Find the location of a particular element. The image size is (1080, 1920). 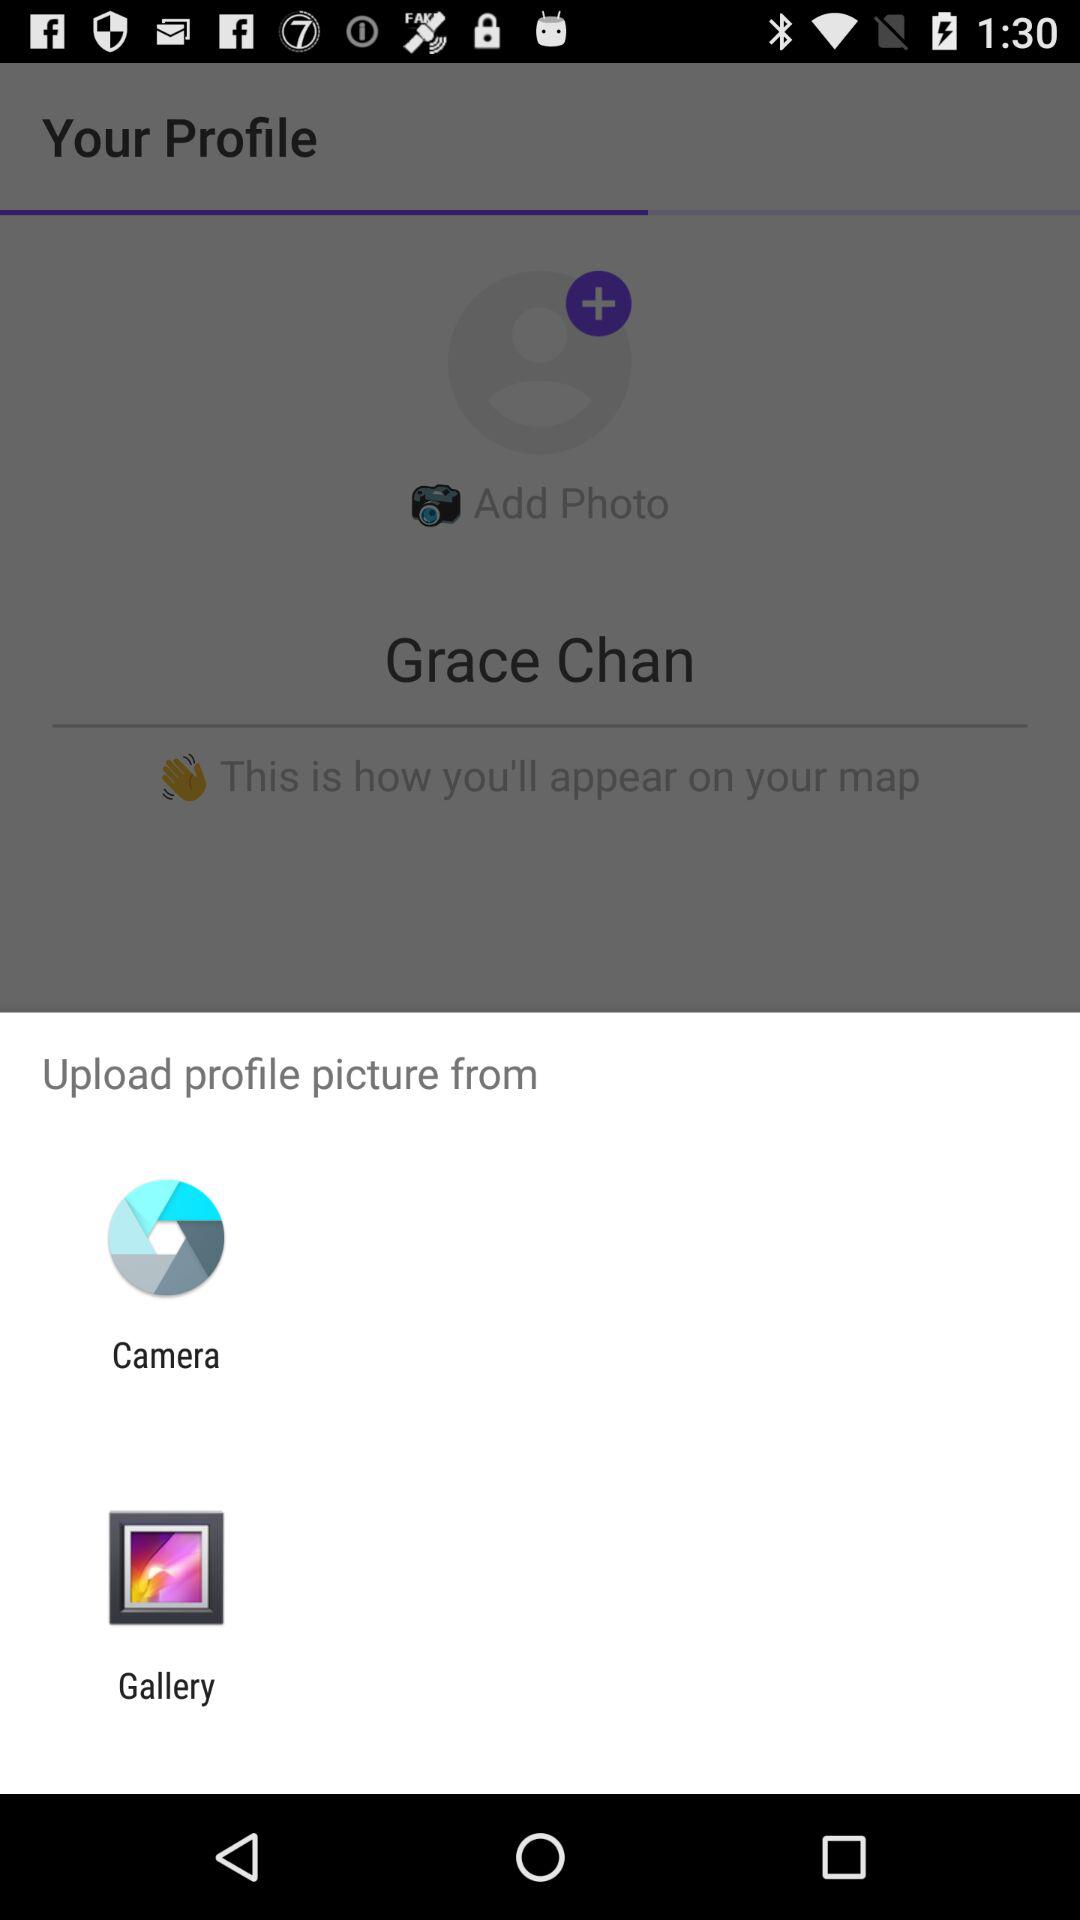

swipe until camera item is located at coordinates (166, 1375).